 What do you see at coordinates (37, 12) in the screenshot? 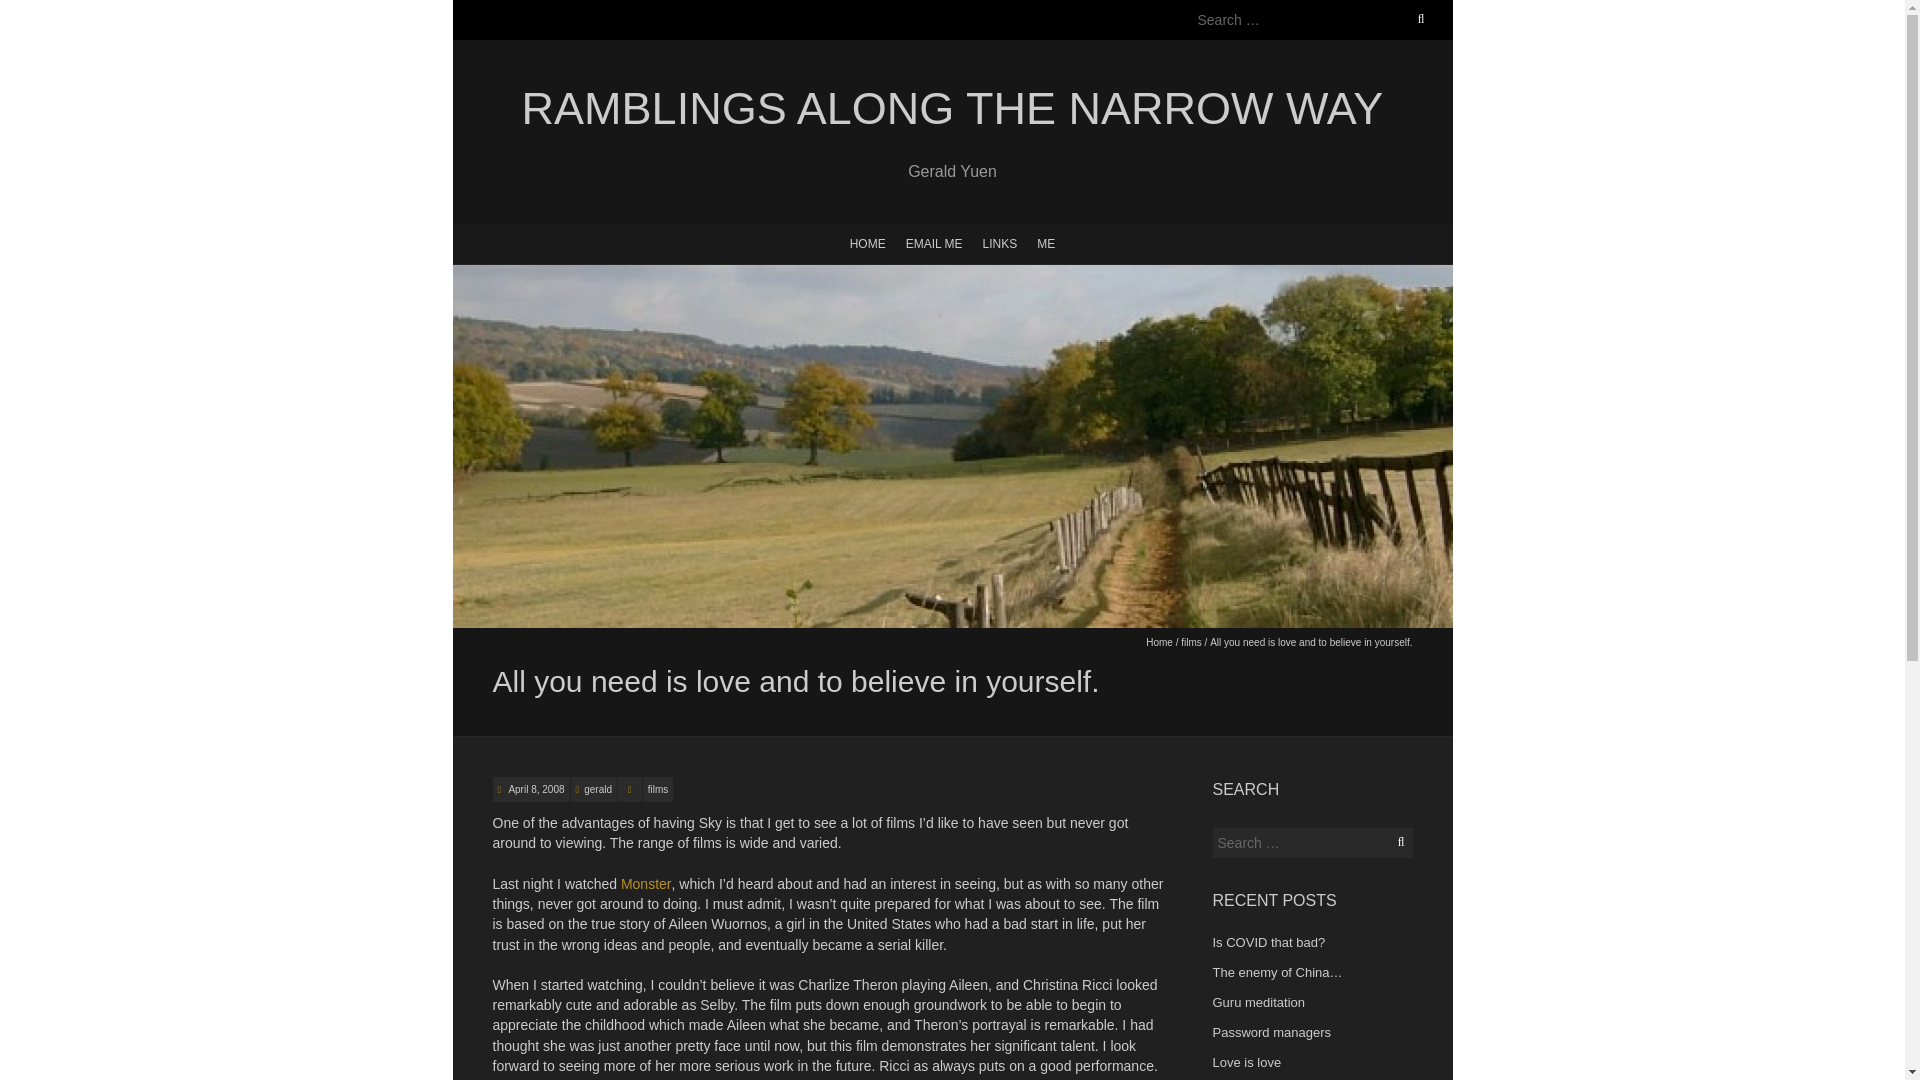
I see `Search` at bounding box center [37, 12].